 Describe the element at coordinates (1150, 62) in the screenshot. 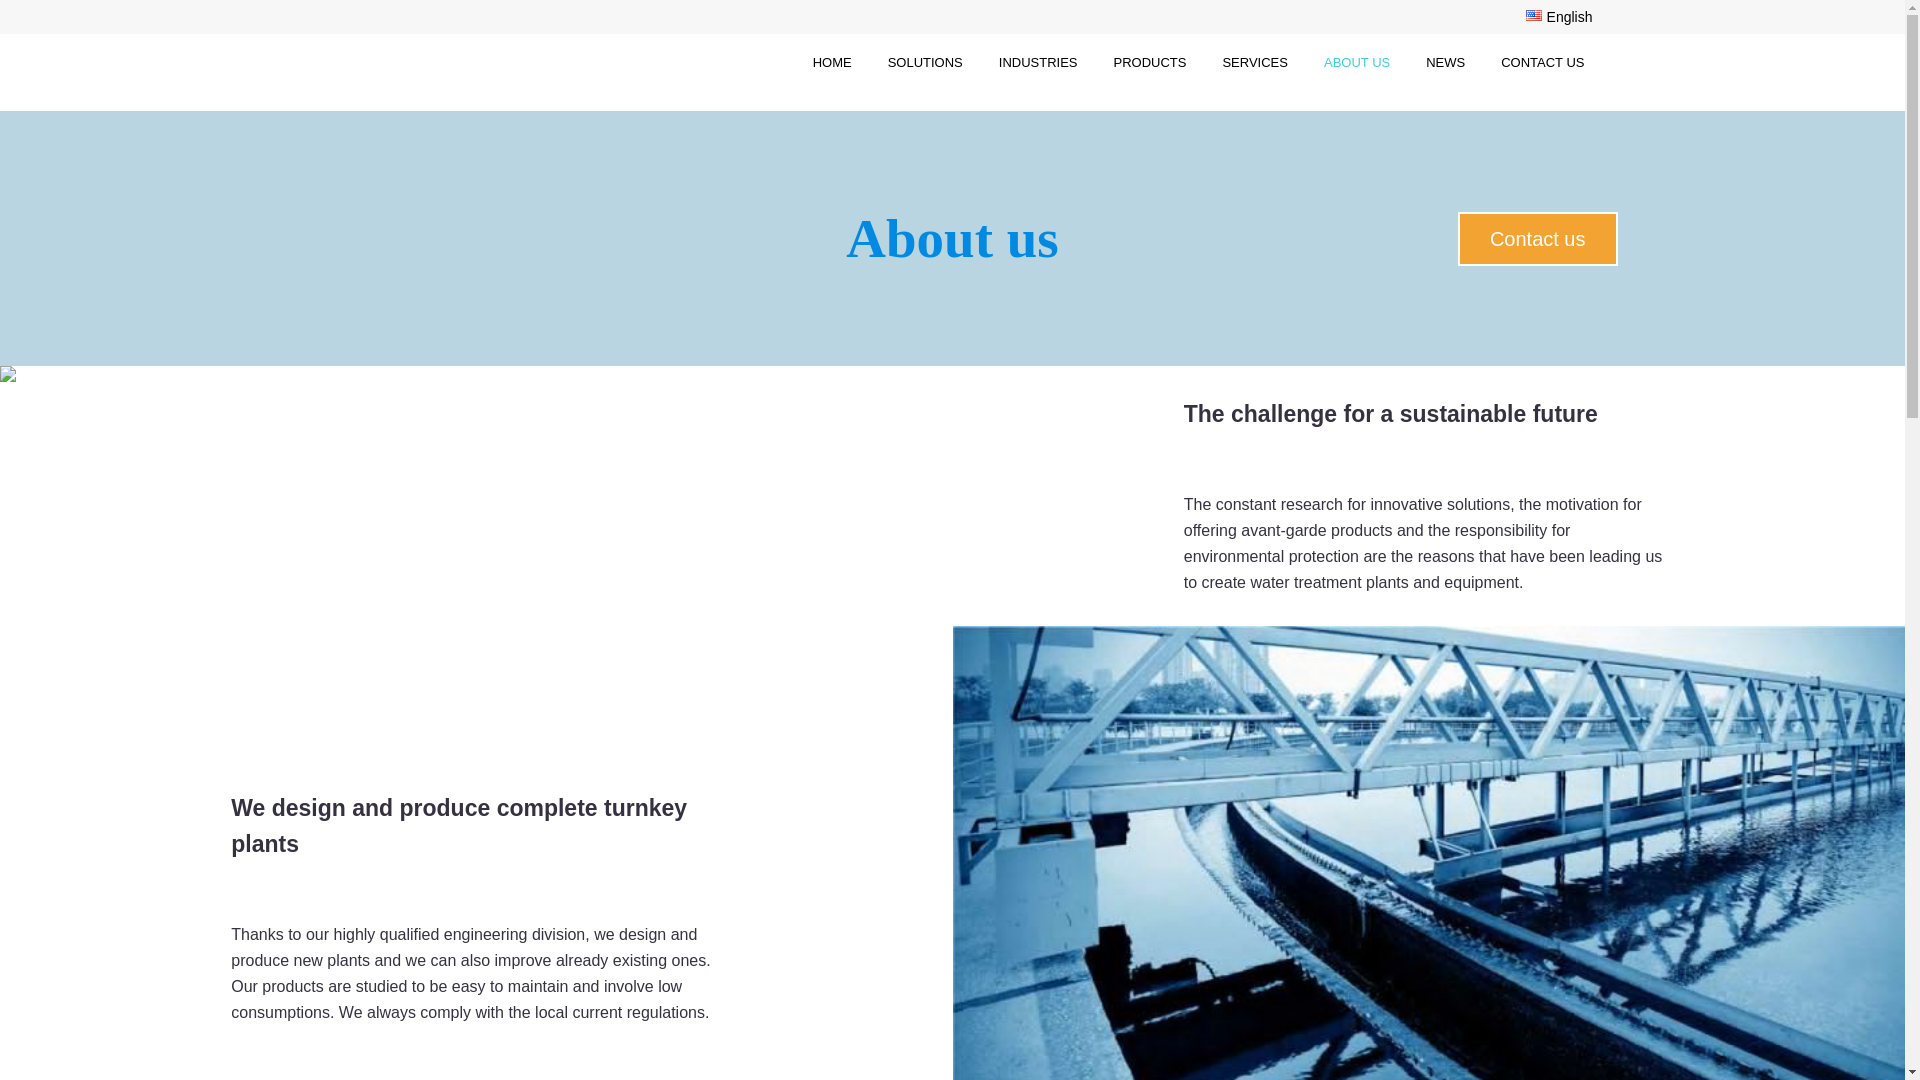

I see `PRODUCTS` at that location.